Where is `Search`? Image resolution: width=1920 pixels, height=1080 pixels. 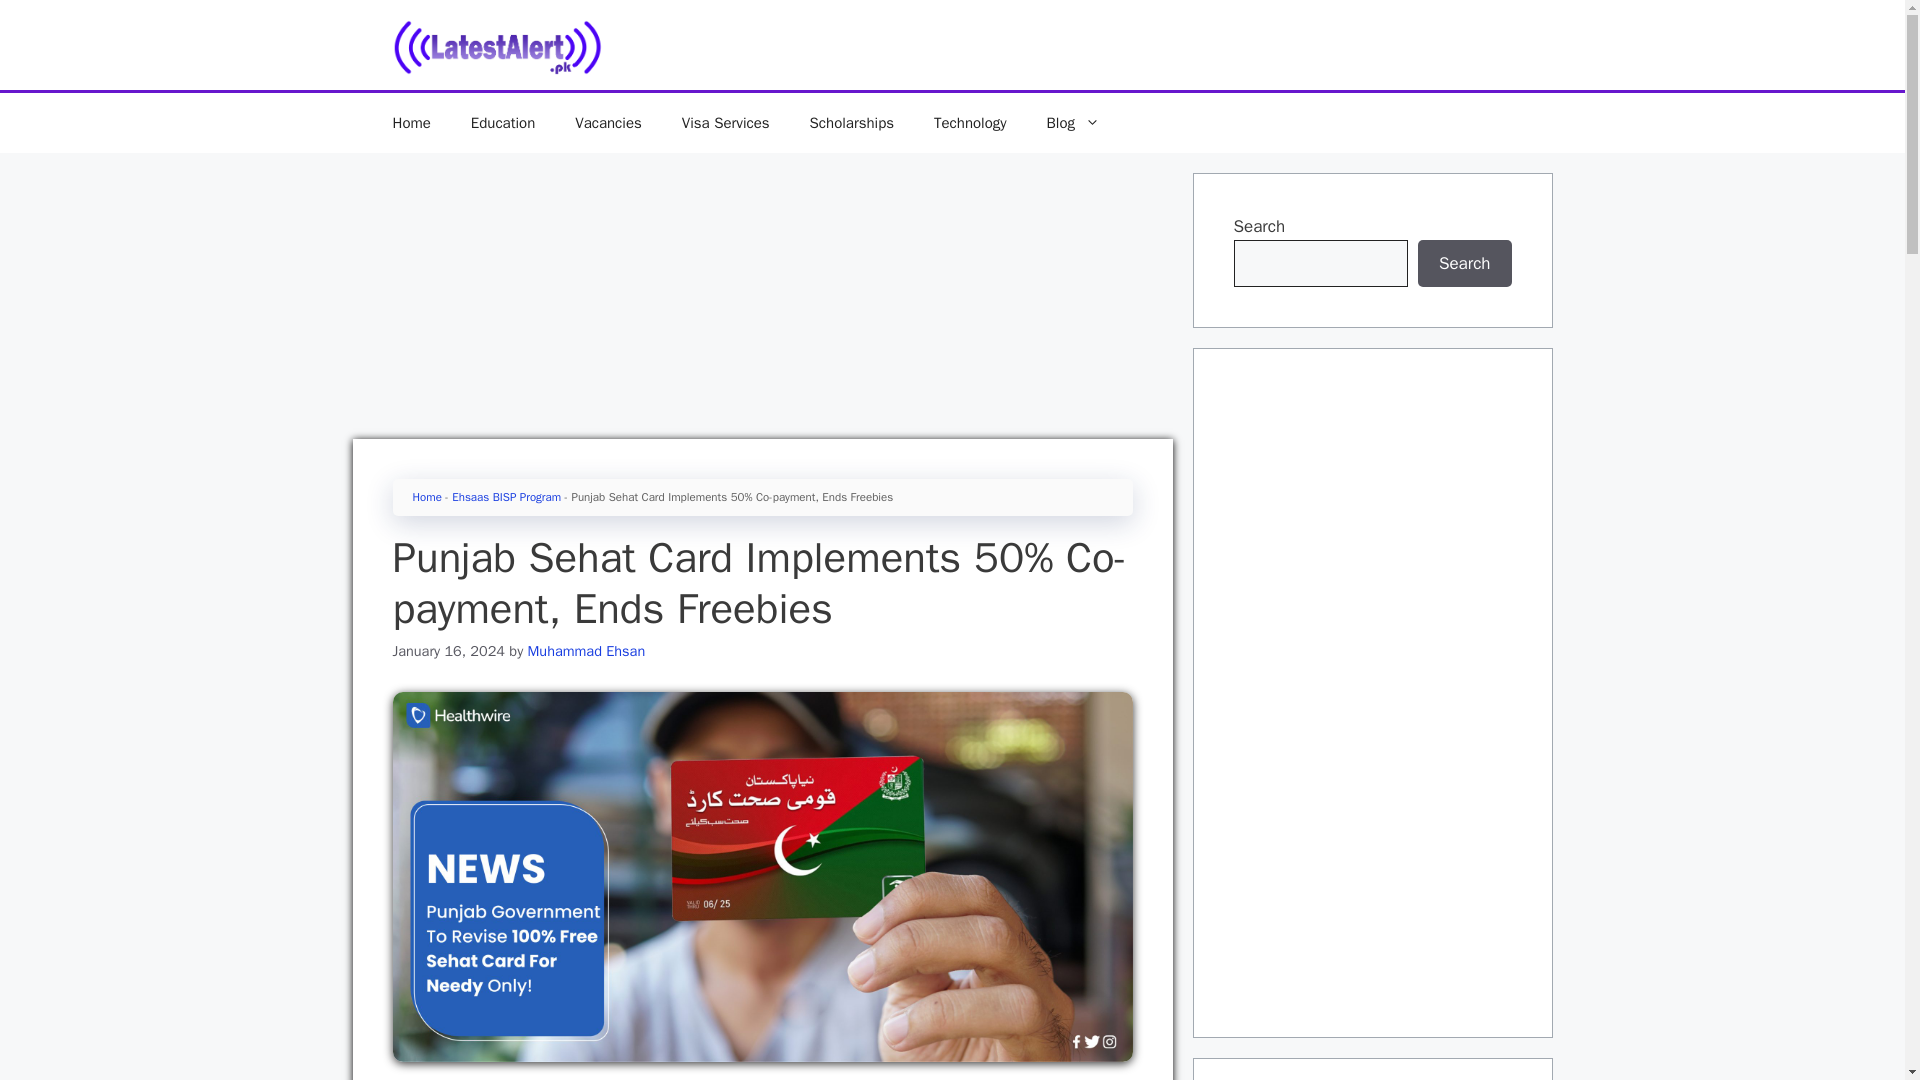 Search is located at coordinates (1465, 264).